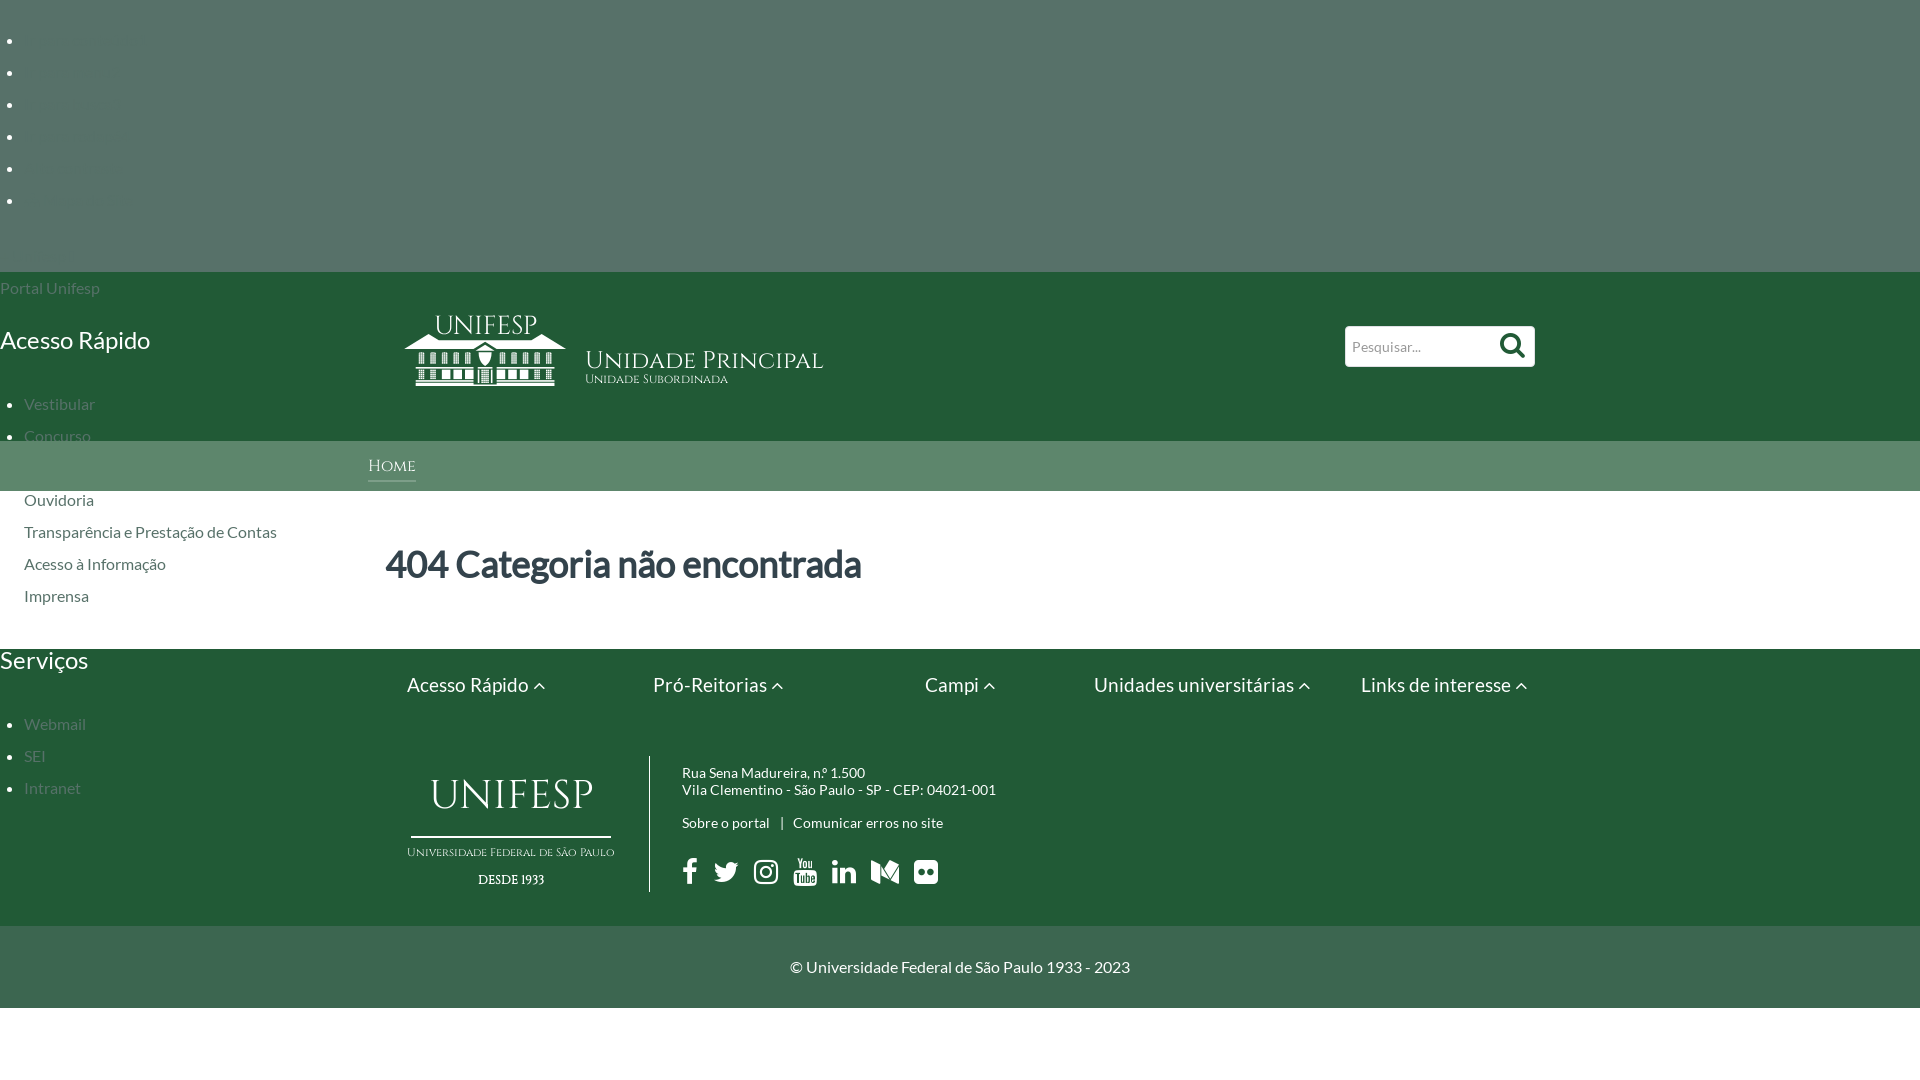 Image resolution: width=1920 pixels, height=1080 pixels. I want to click on Concurso, so click(58, 436).